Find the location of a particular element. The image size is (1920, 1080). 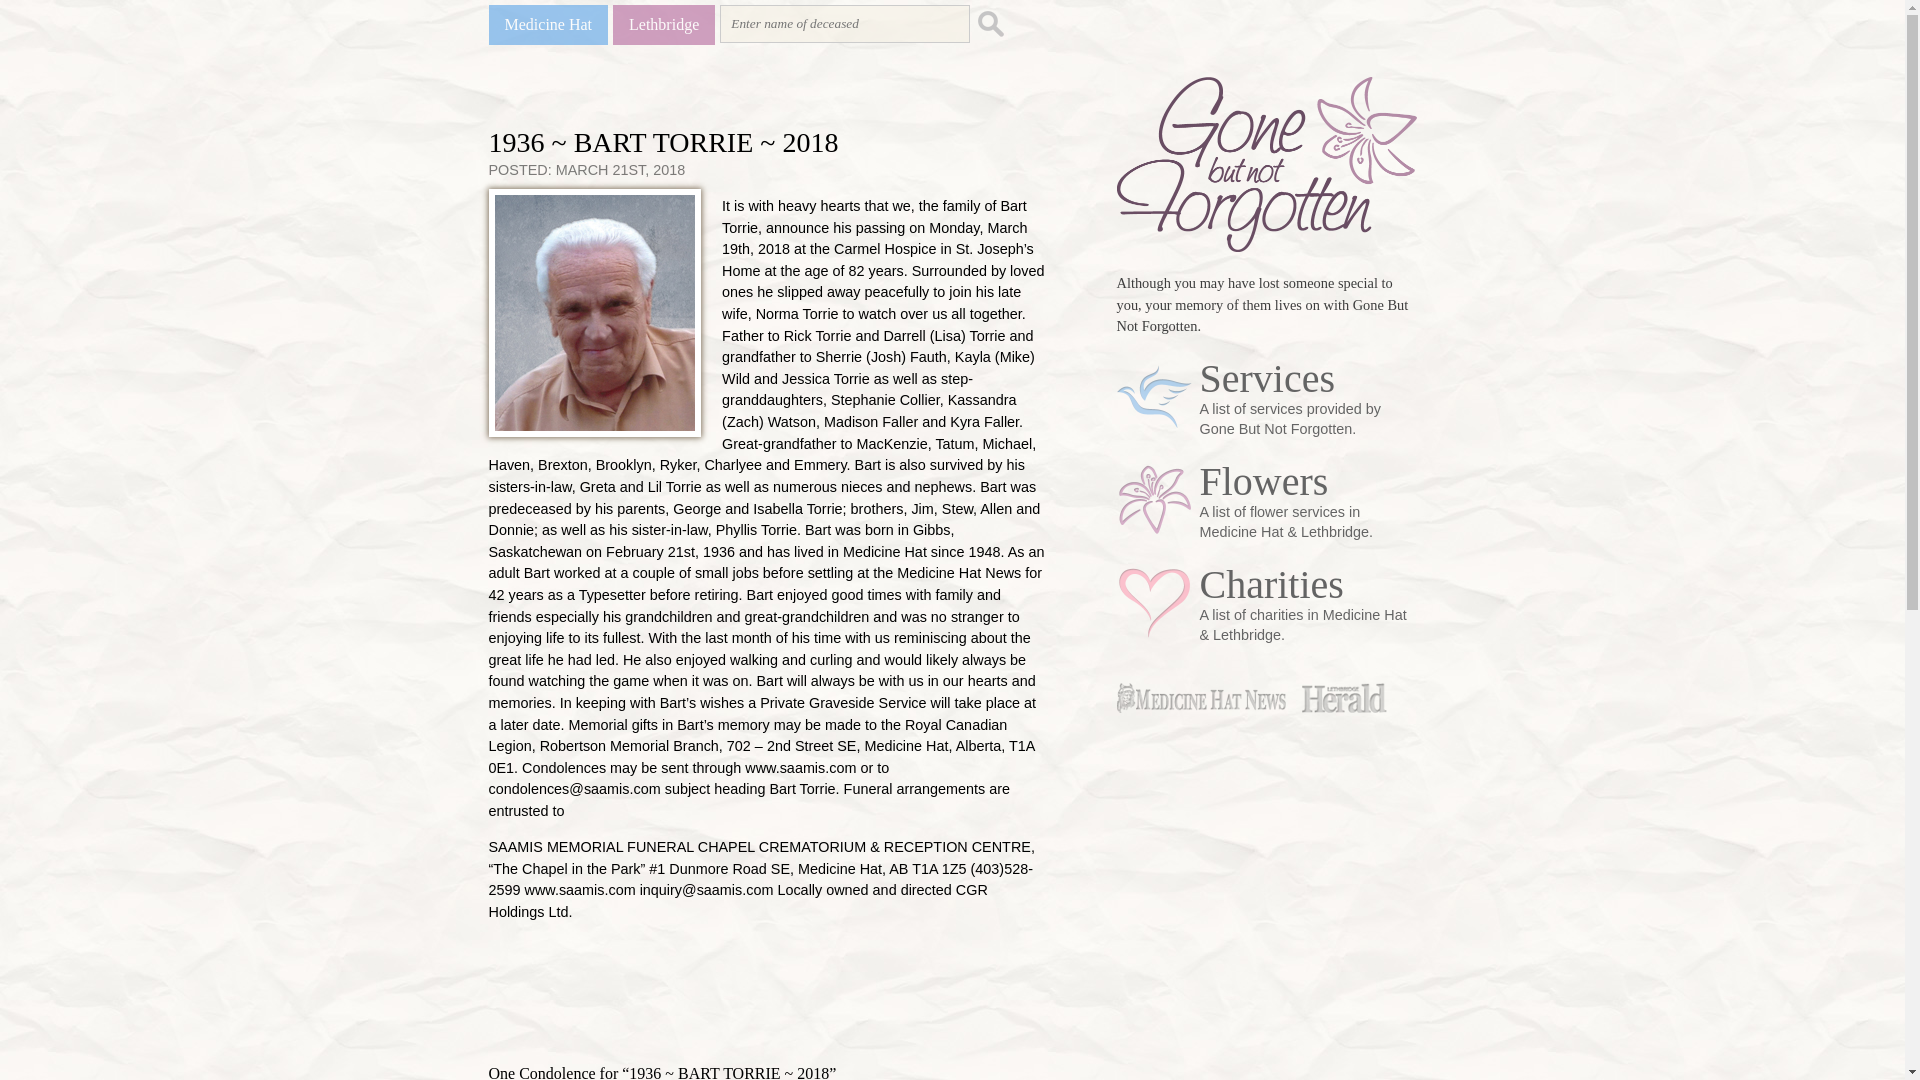

Lethbridge is located at coordinates (663, 25).